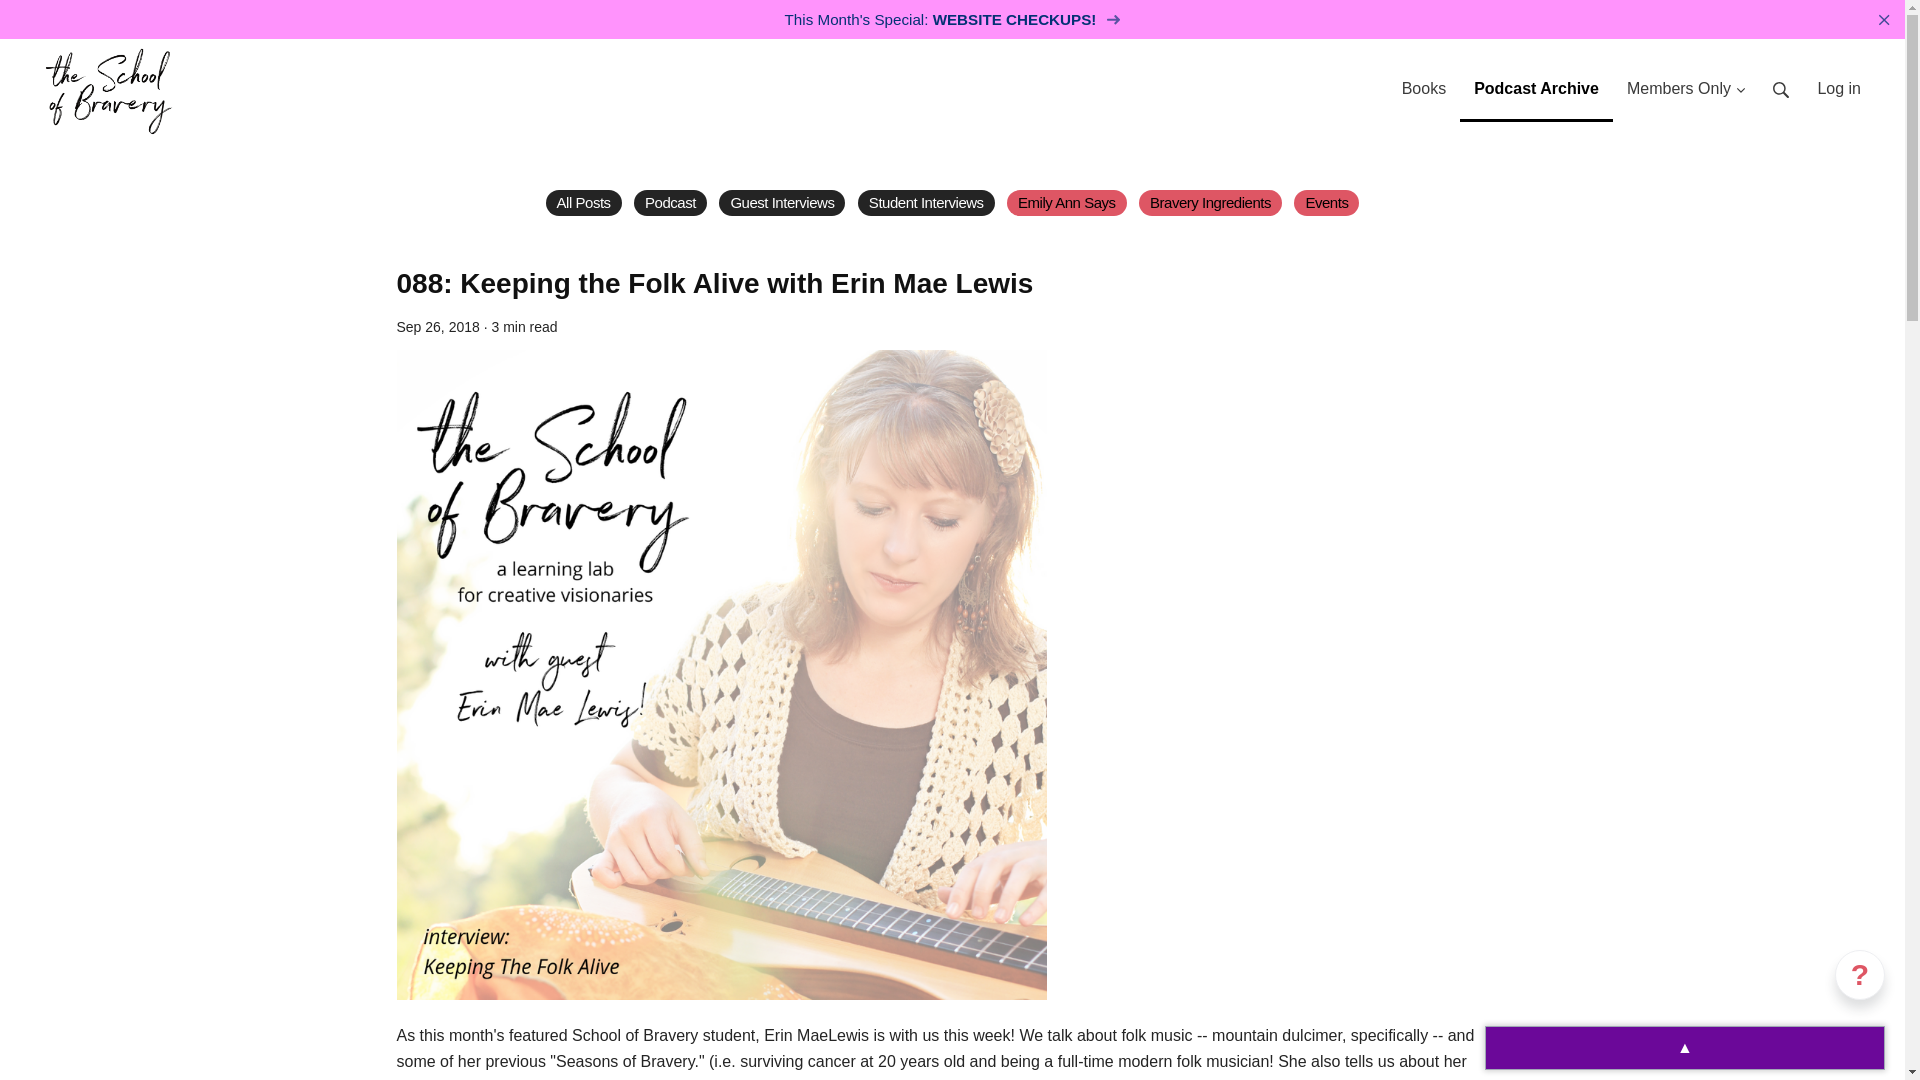 The width and height of the screenshot is (1920, 1080). What do you see at coordinates (1210, 203) in the screenshot?
I see `Bravery Ingredients` at bounding box center [1210, 203].